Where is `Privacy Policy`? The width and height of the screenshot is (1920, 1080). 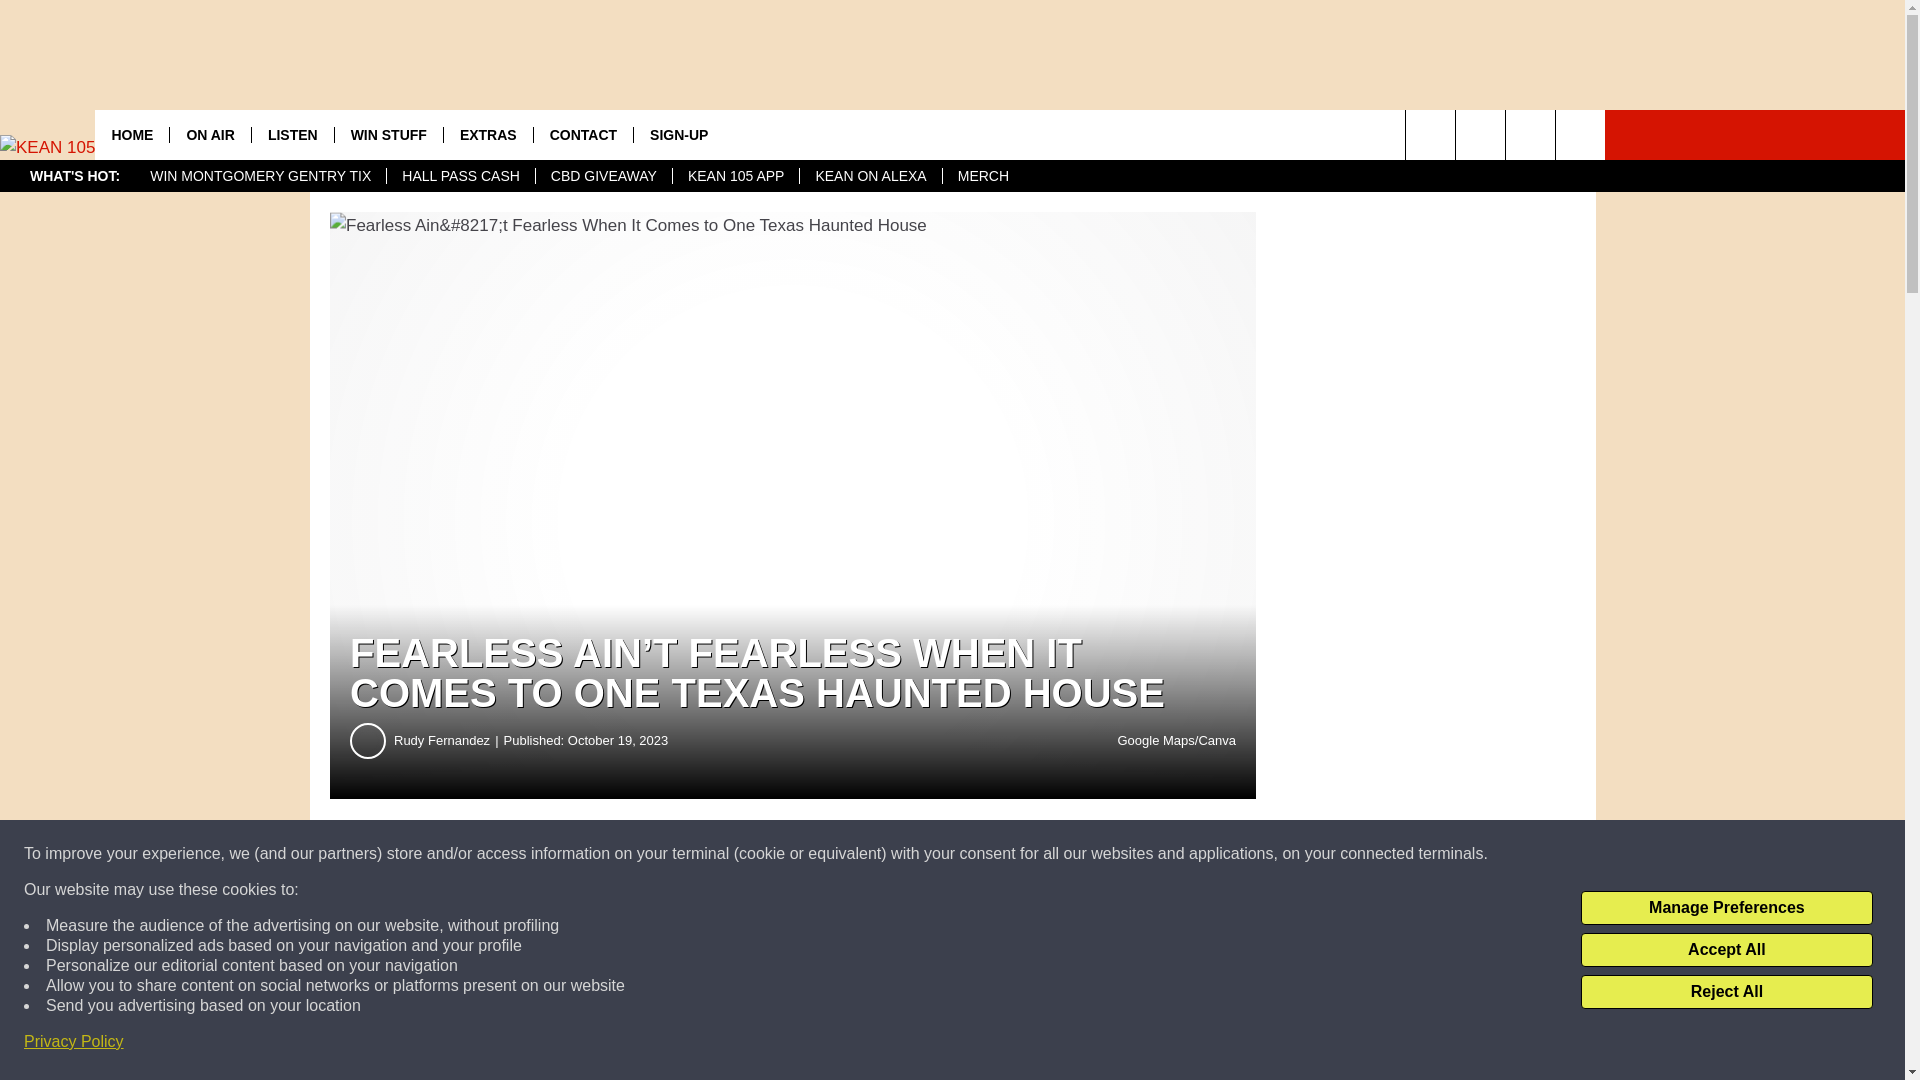
Privacy Policy is located at coordinates (74, 1042).